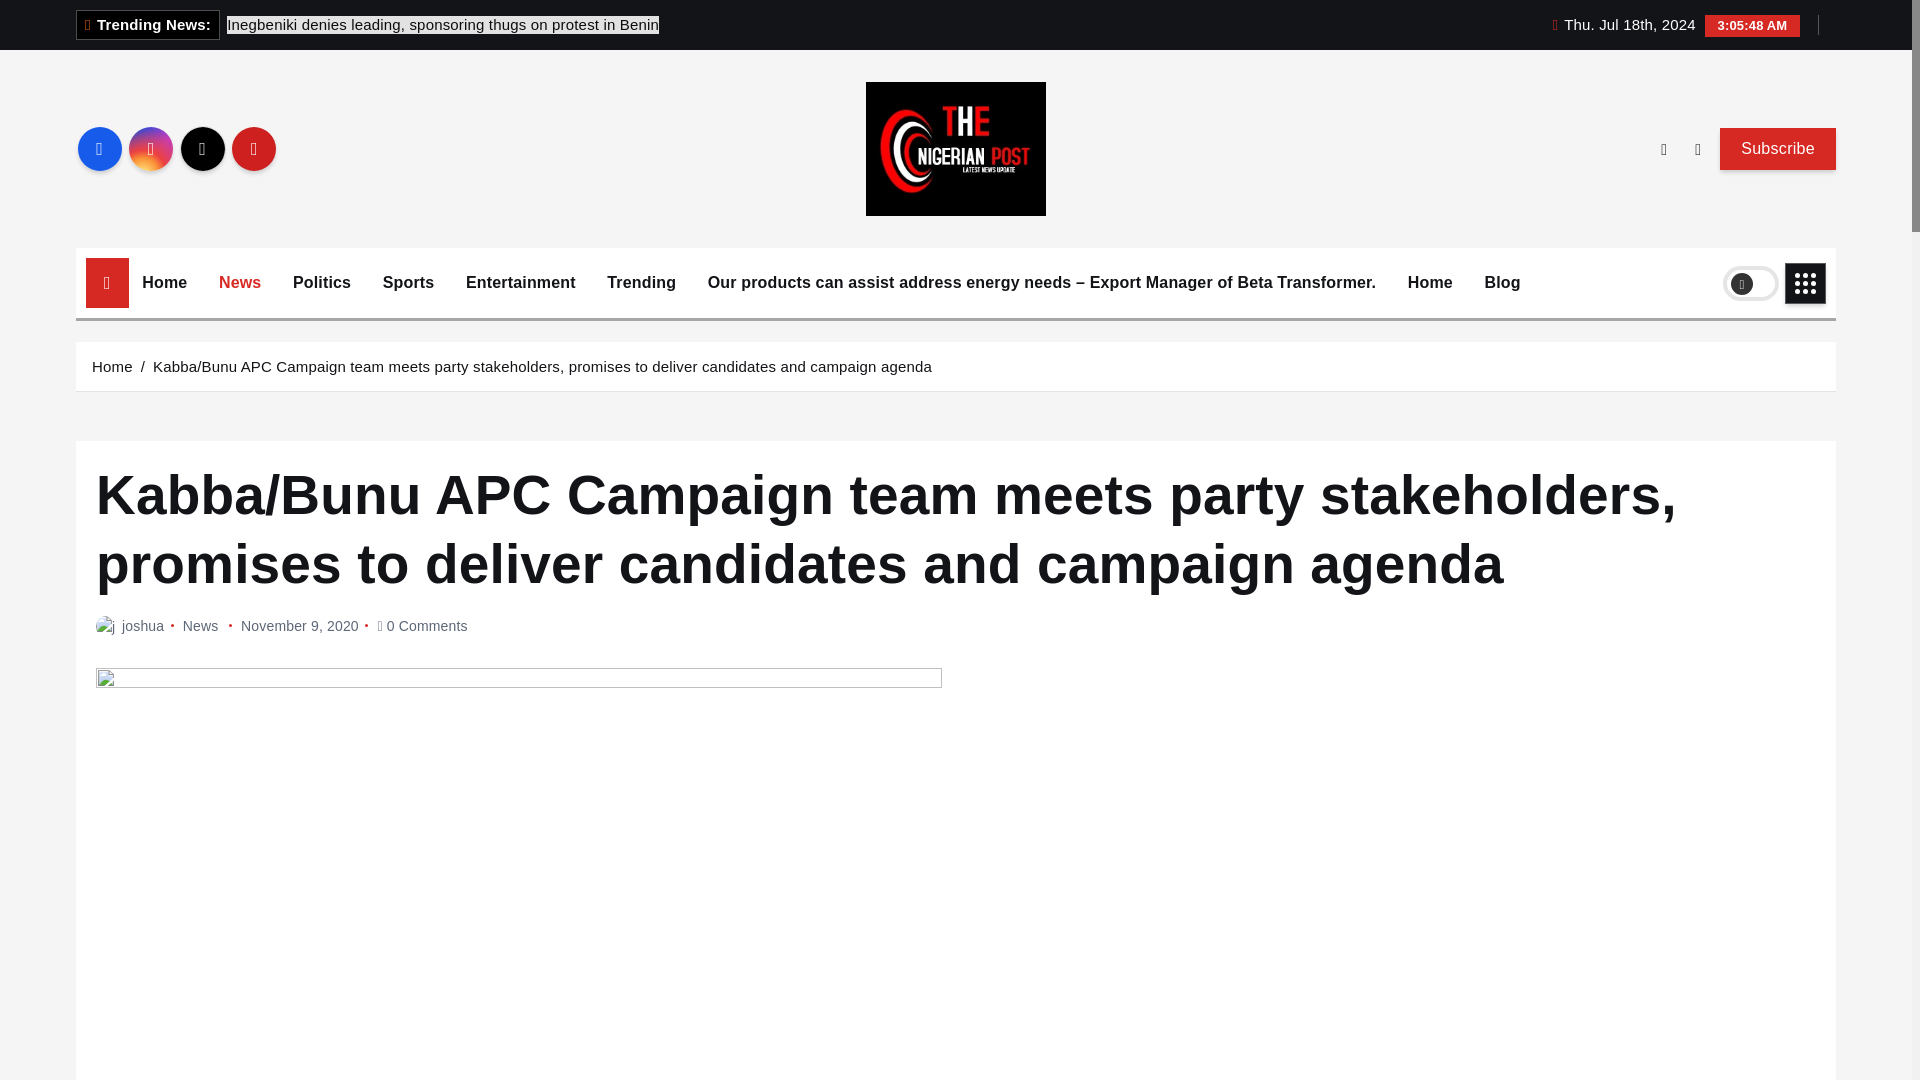  What do you see at coordinates (240, 282) in the screenshot?
I see `News` at bounding box center [240, 282].